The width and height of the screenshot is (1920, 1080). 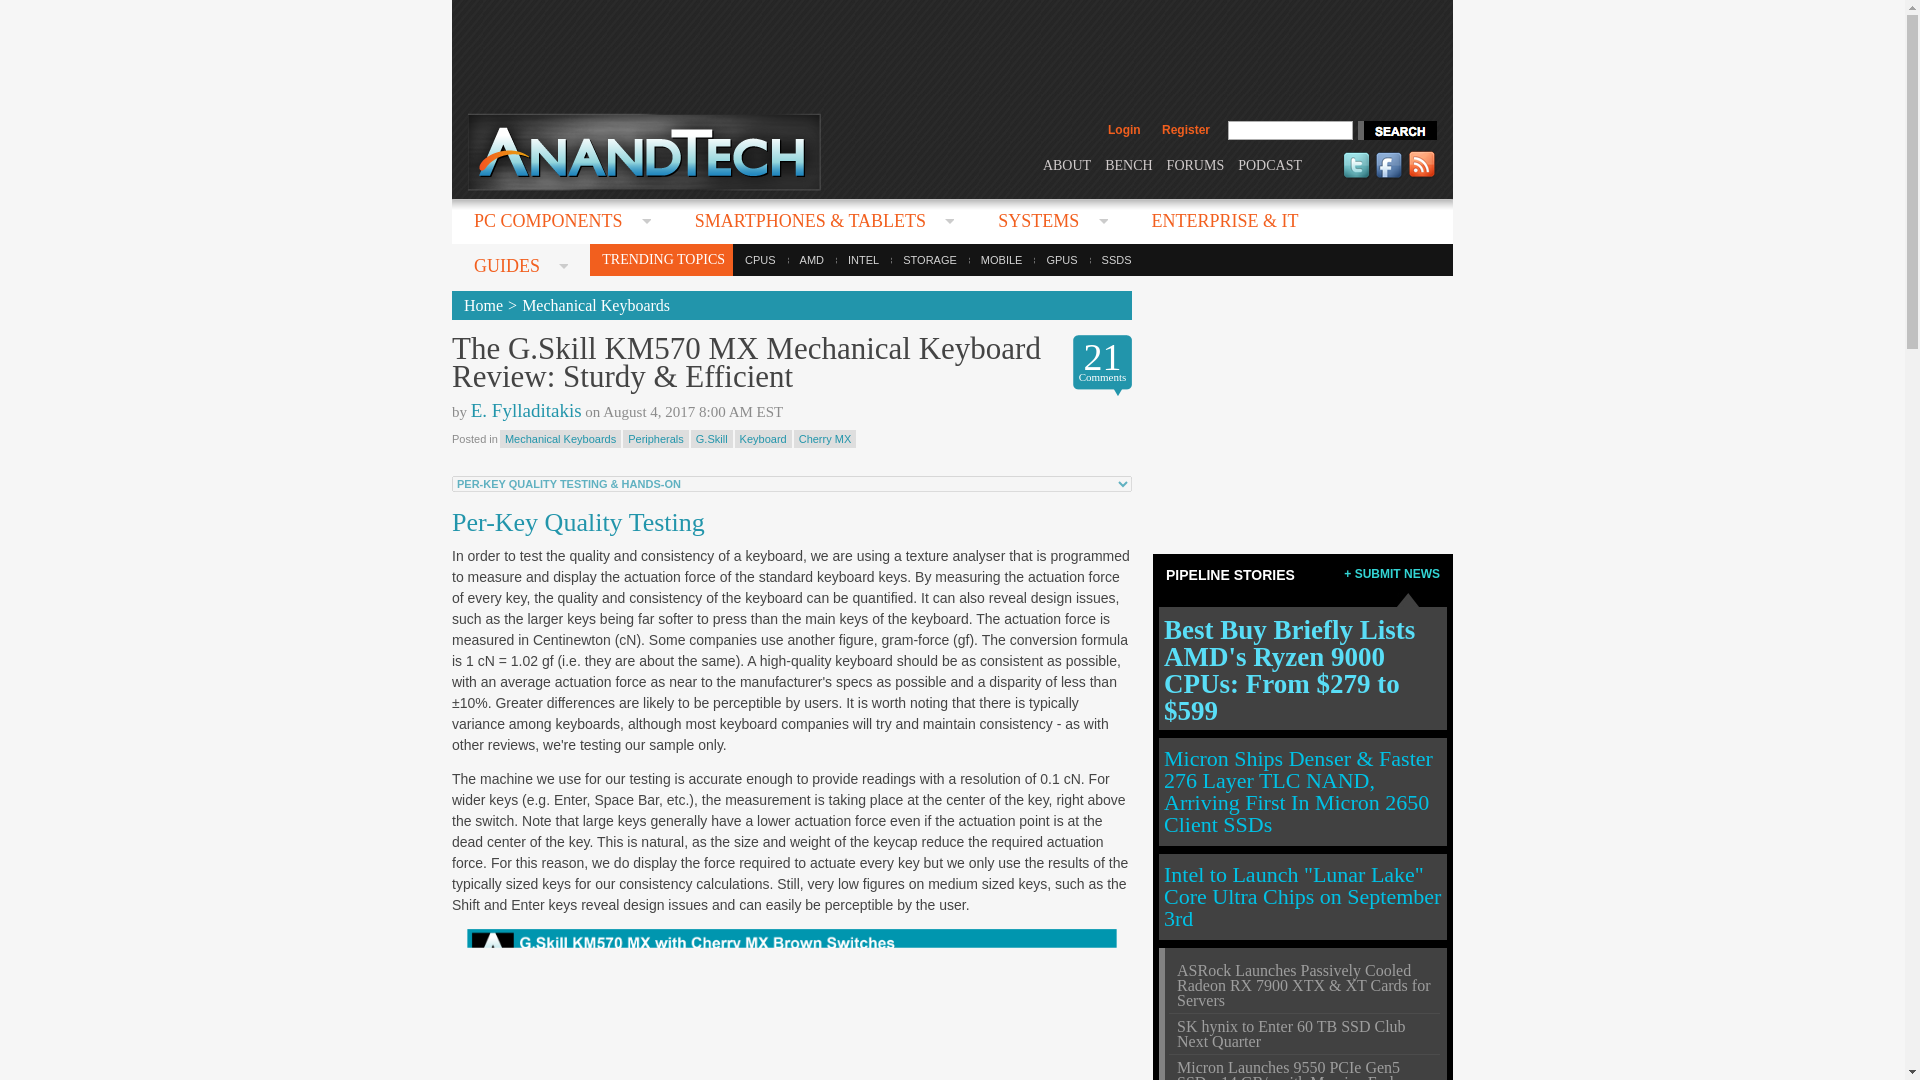 What do you see at coordinates (1066, 164) in the screenshot?
I see `ABOUT` at bounding box center [1066, 164].